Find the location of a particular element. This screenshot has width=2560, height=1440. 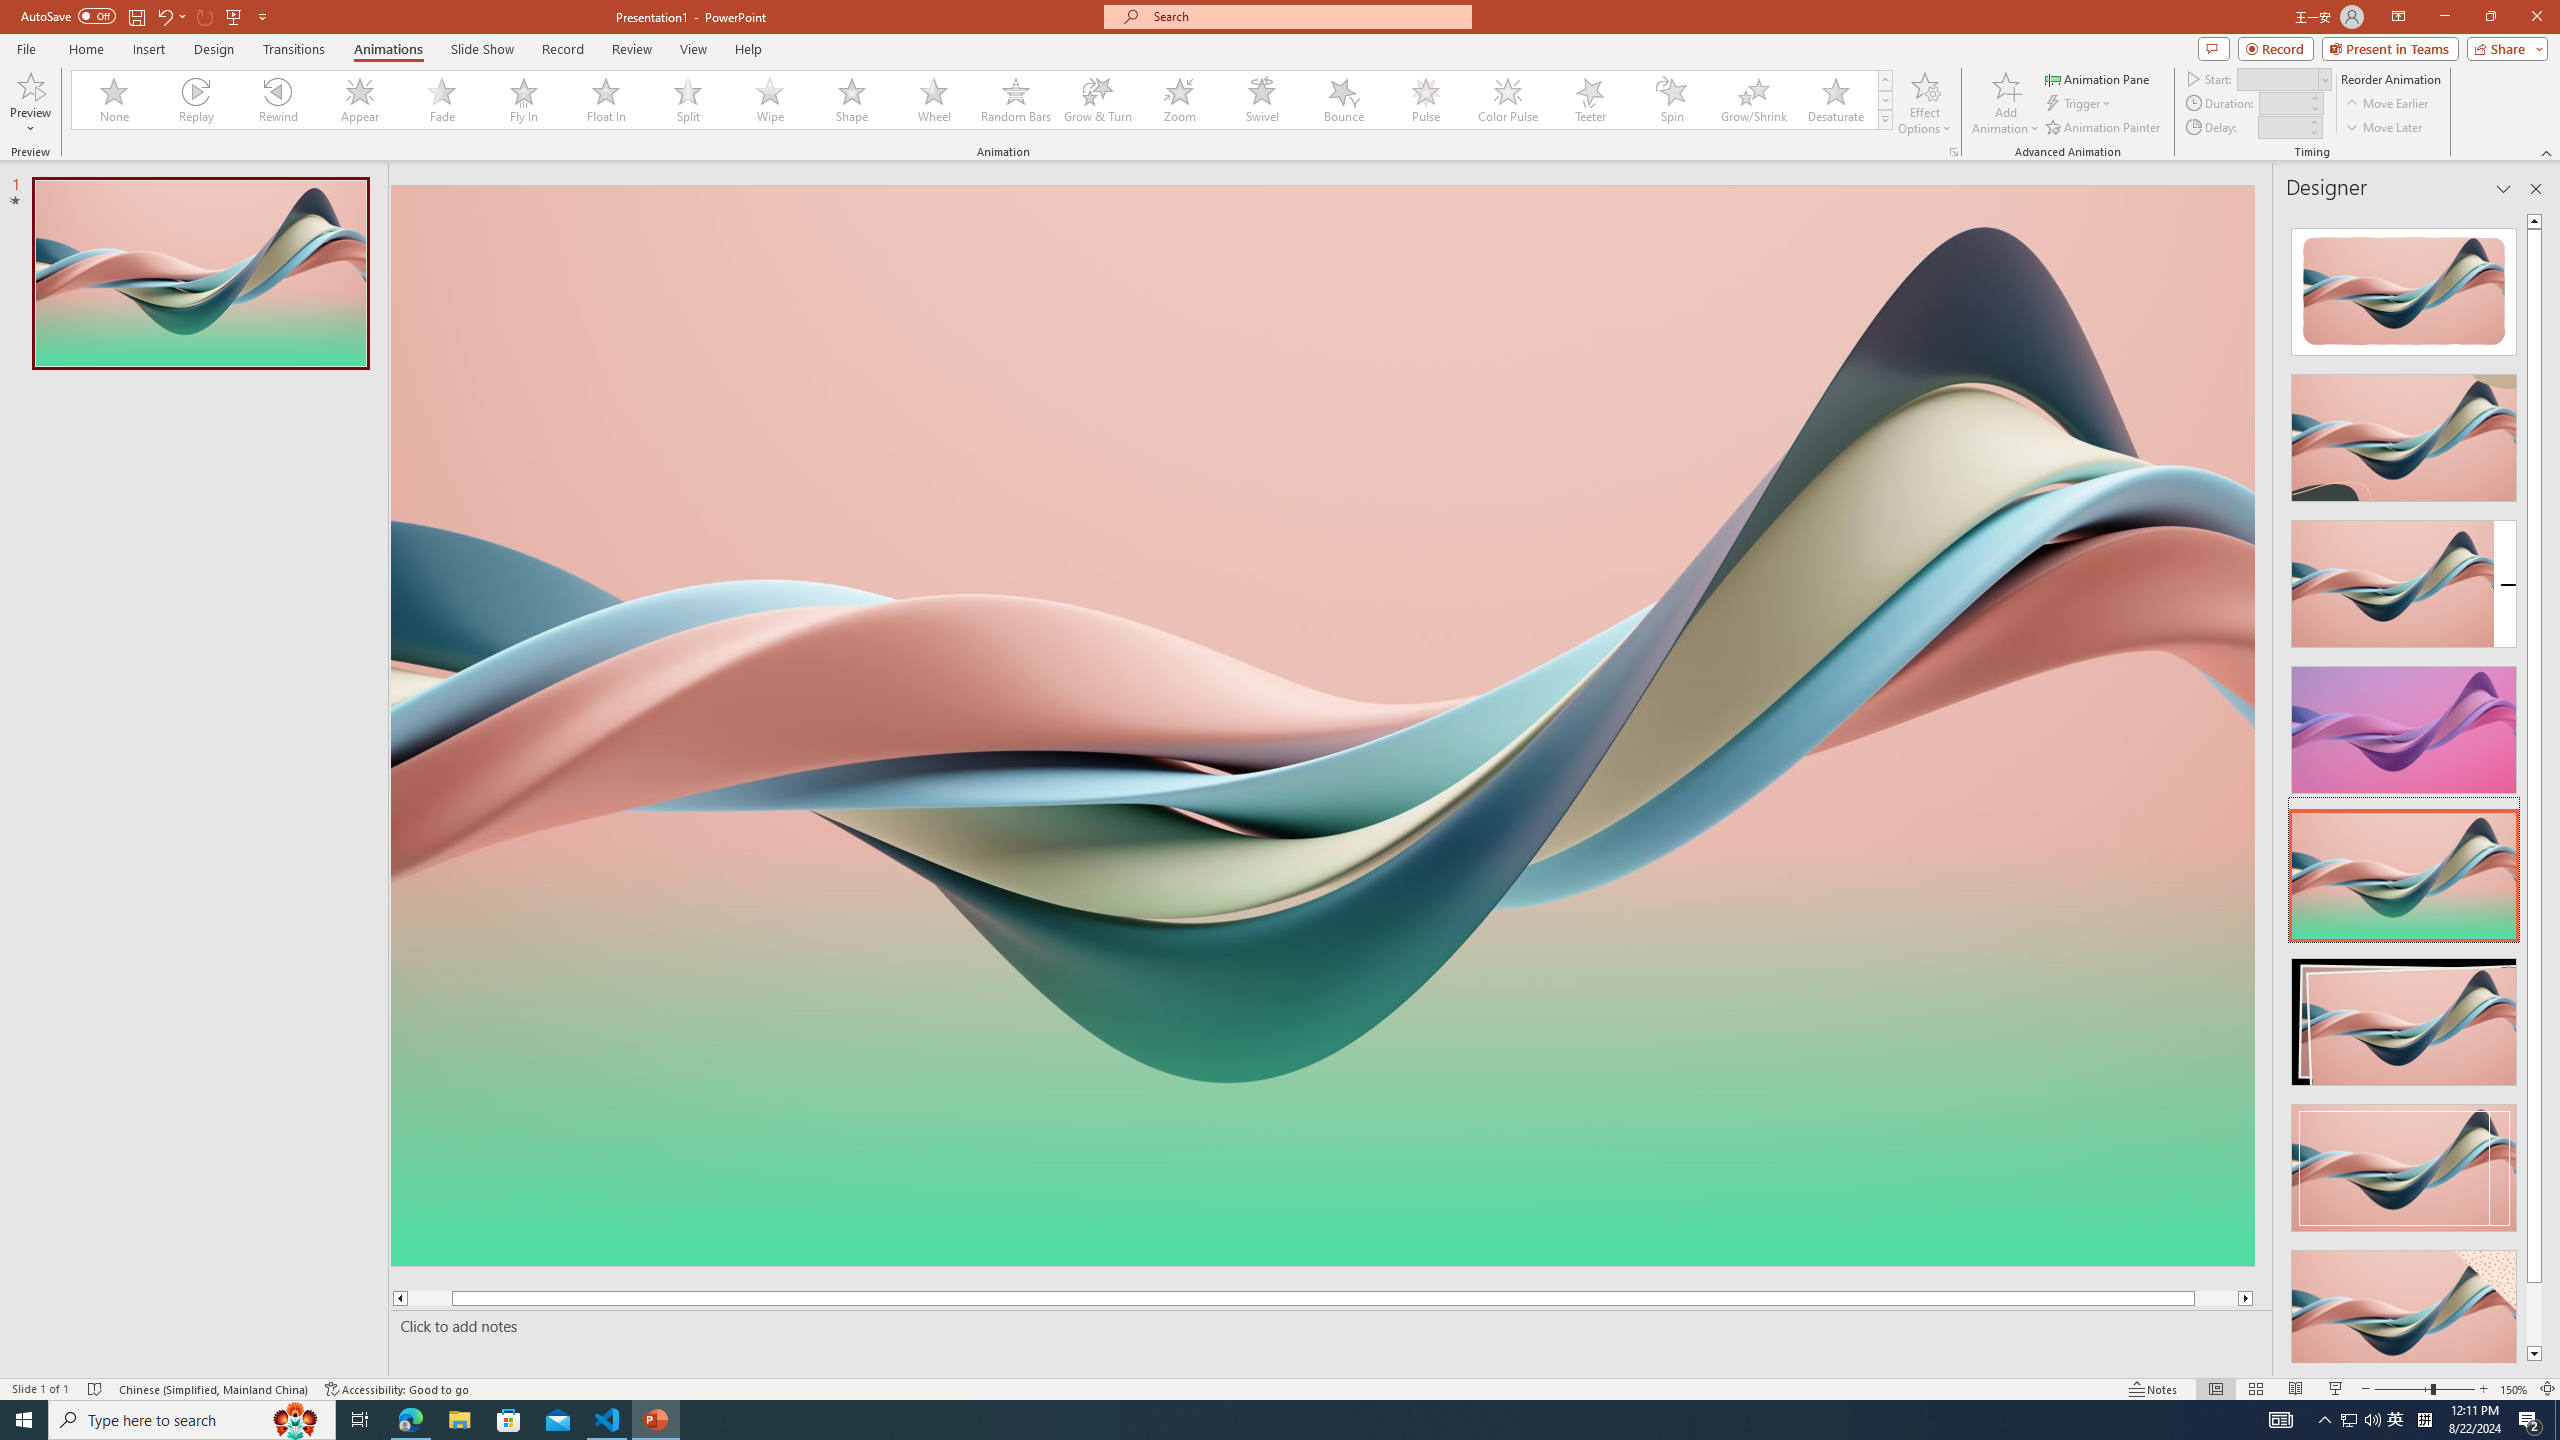

Line down is located at coordinates (2534, 1354).